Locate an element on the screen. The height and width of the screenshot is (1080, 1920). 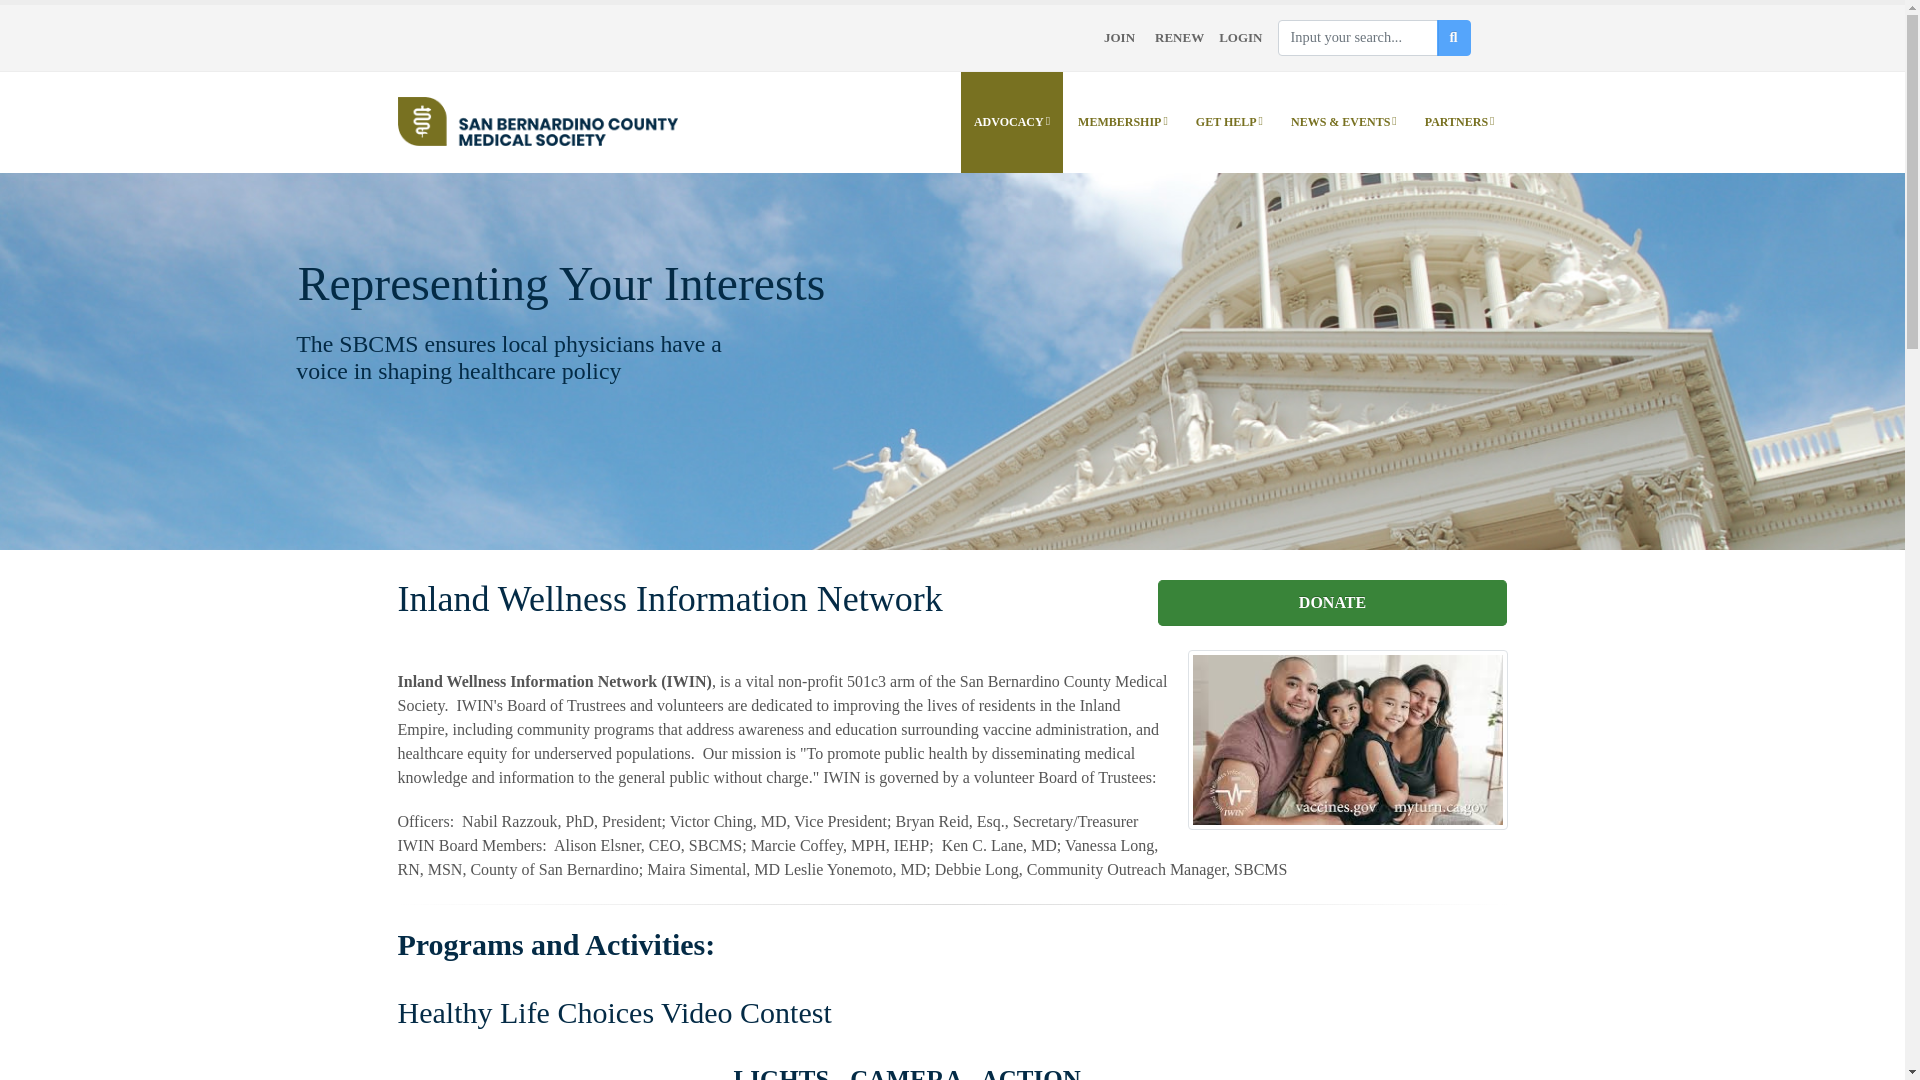
search input is located at coordinates (1358, 38).